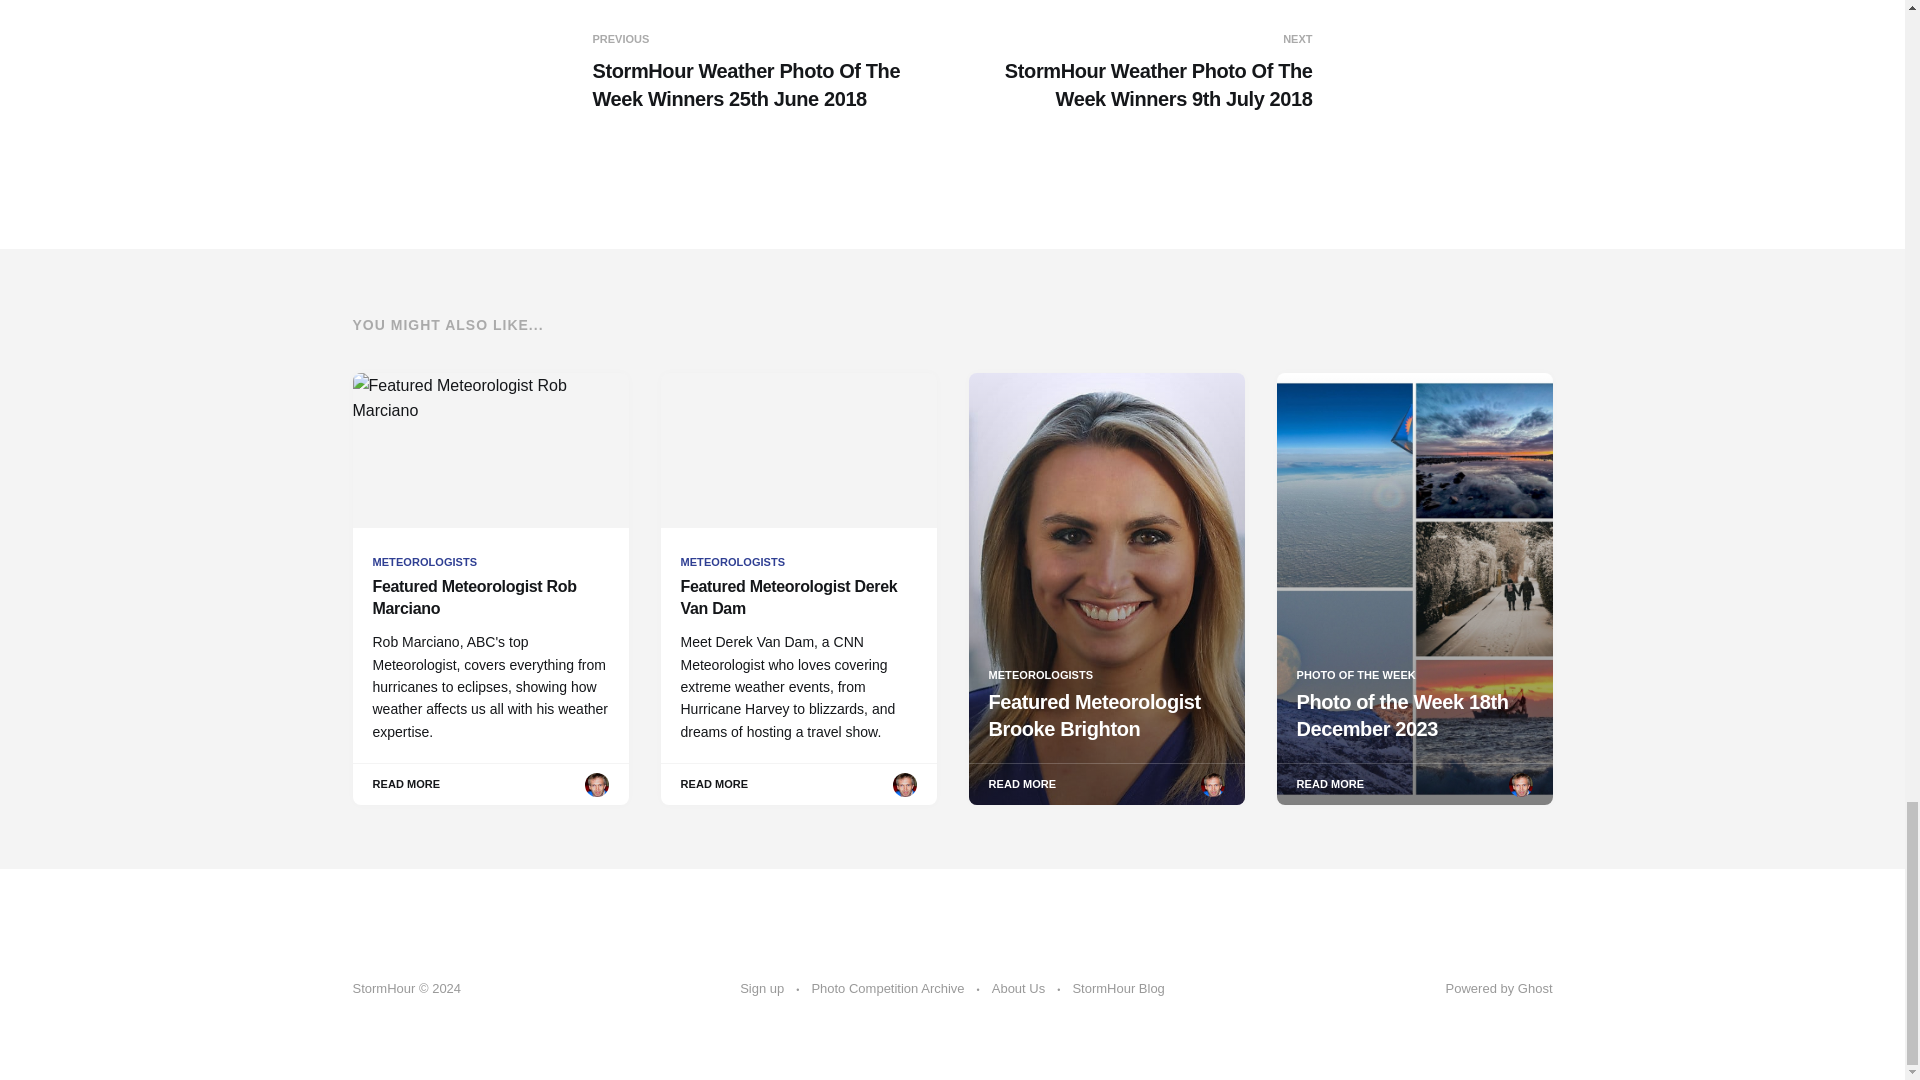  Describe the element at coordinates (761, 989) in the screenshot. I see `Sign up` at that location.